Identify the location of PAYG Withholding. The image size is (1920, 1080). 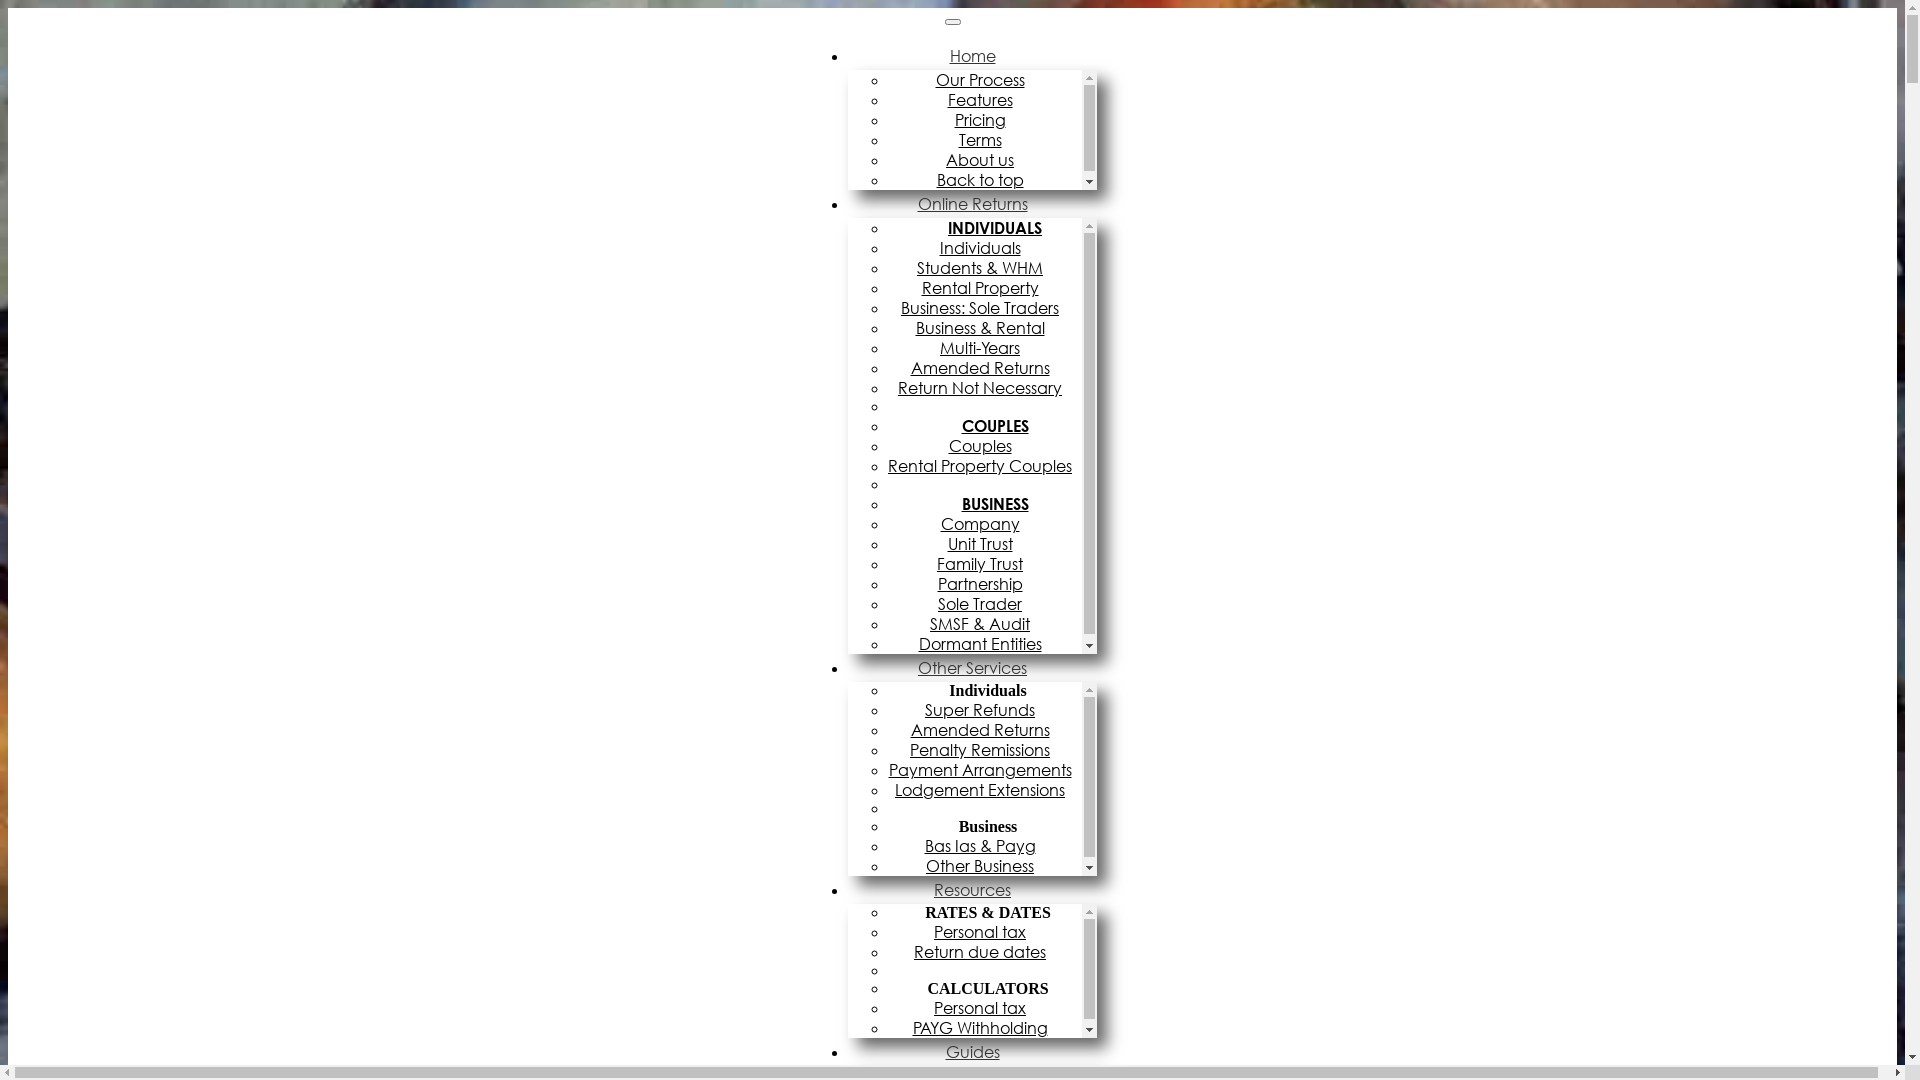
(984, 1028).